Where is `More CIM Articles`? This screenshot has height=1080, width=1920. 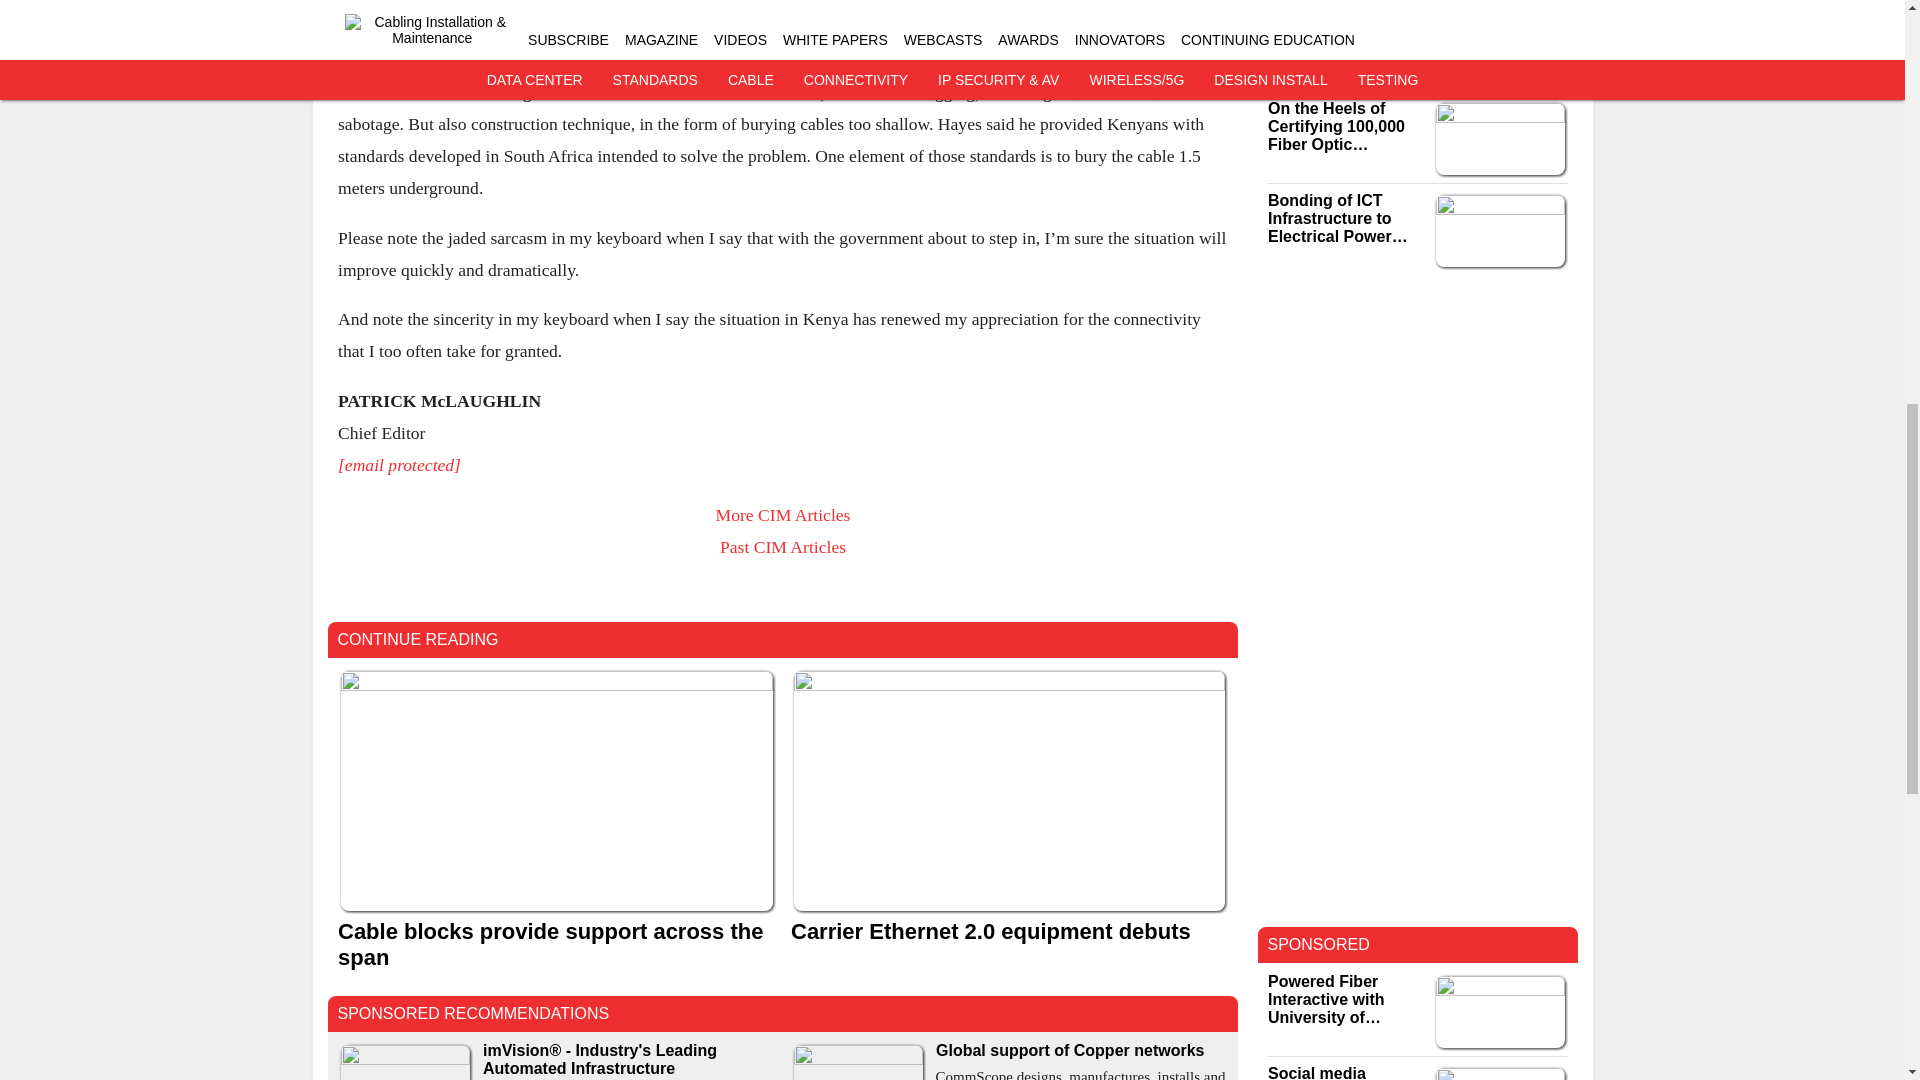
More CIM Articles is located at coordinates (782, 514).